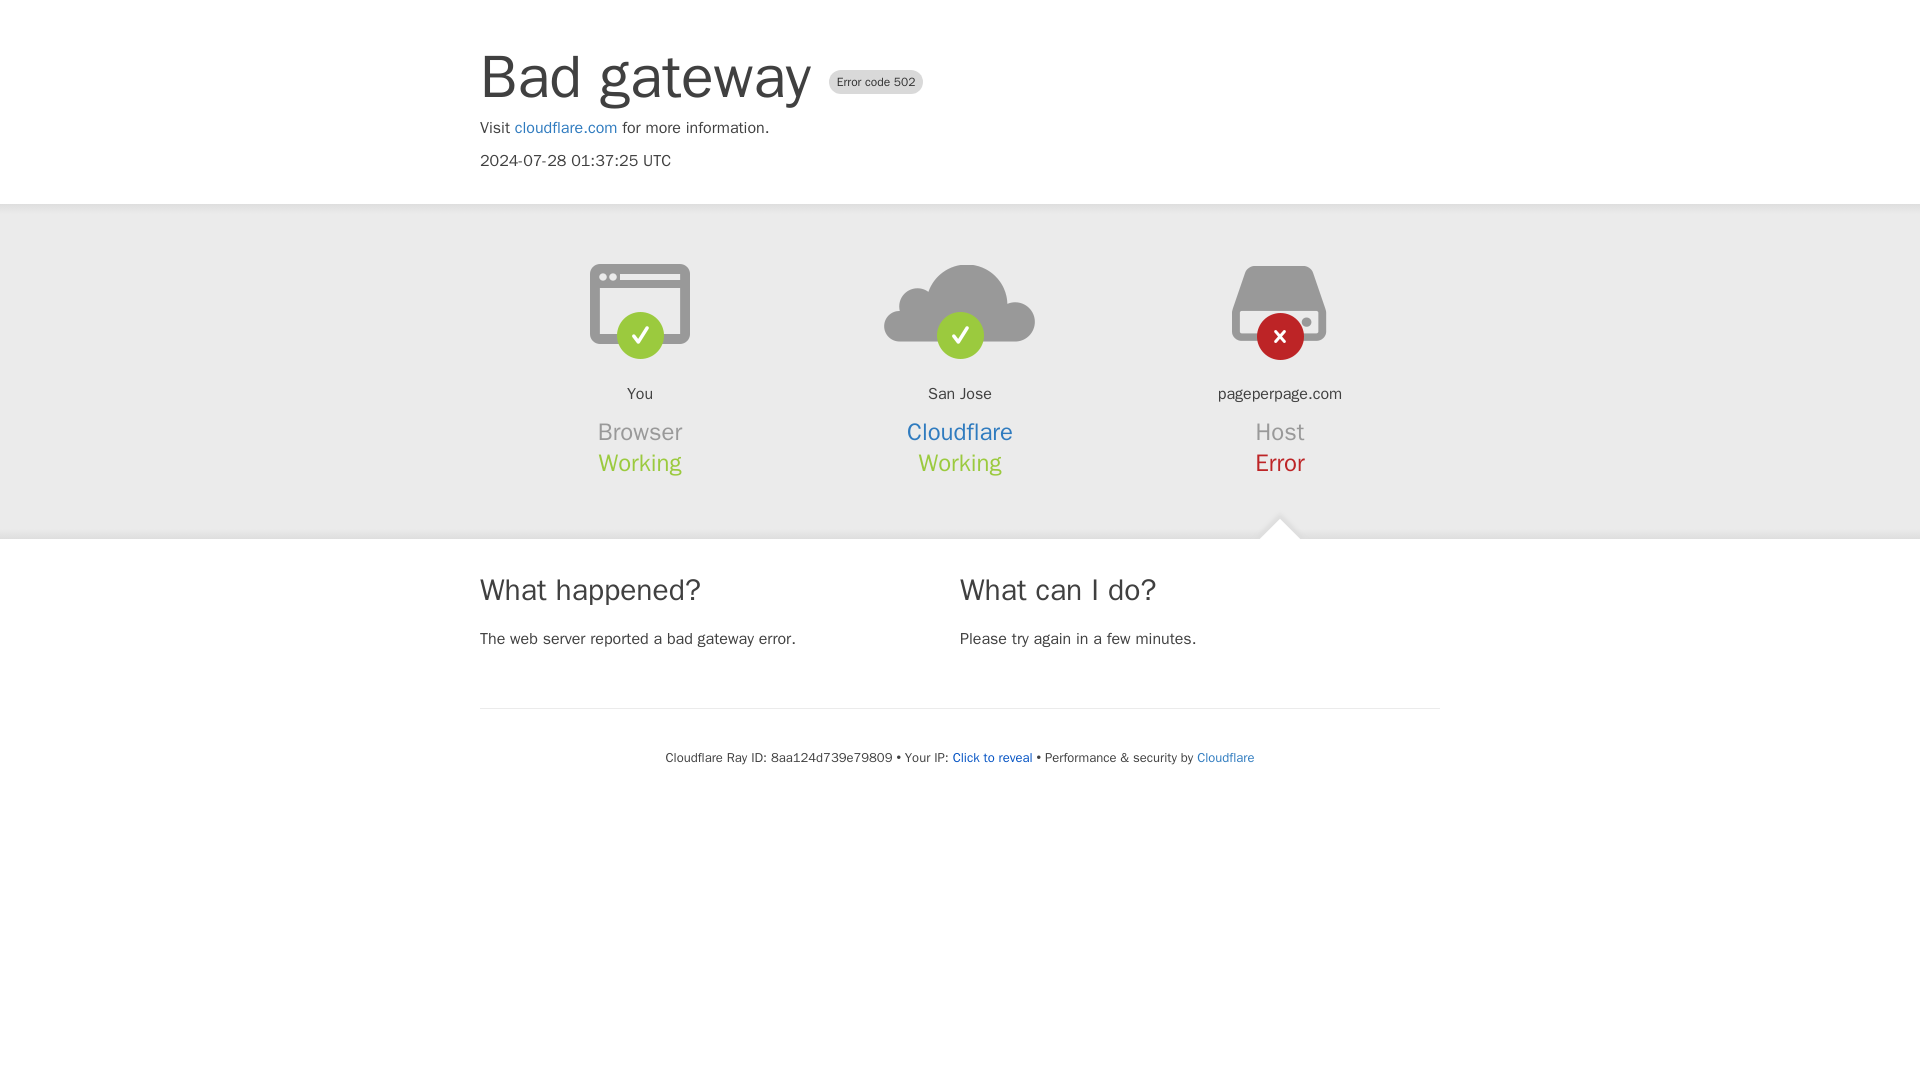  What do you see at coordinates (1224, 757) in the screenshot?
I see `Cloudflare` at bounding box center [1224, 757].